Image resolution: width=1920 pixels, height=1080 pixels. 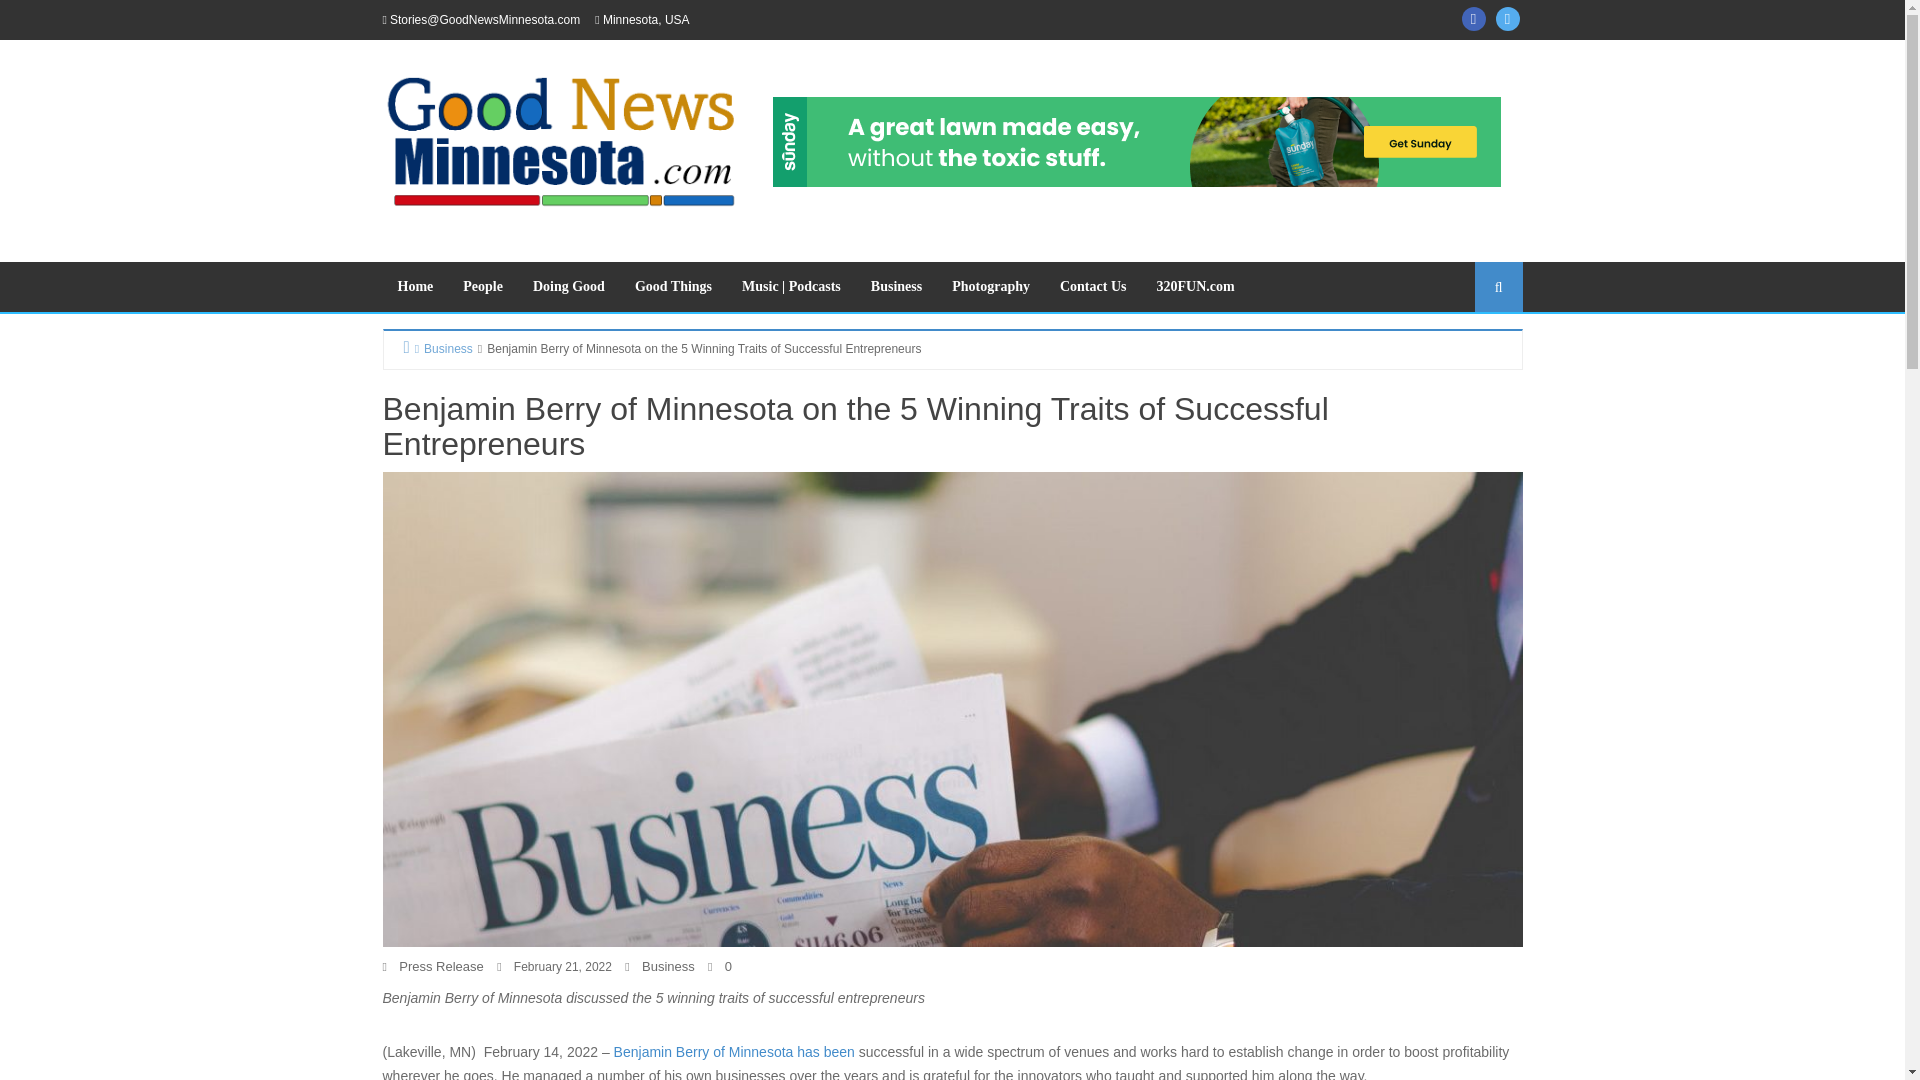 I want to click on Business, so click(x=896, y=287).